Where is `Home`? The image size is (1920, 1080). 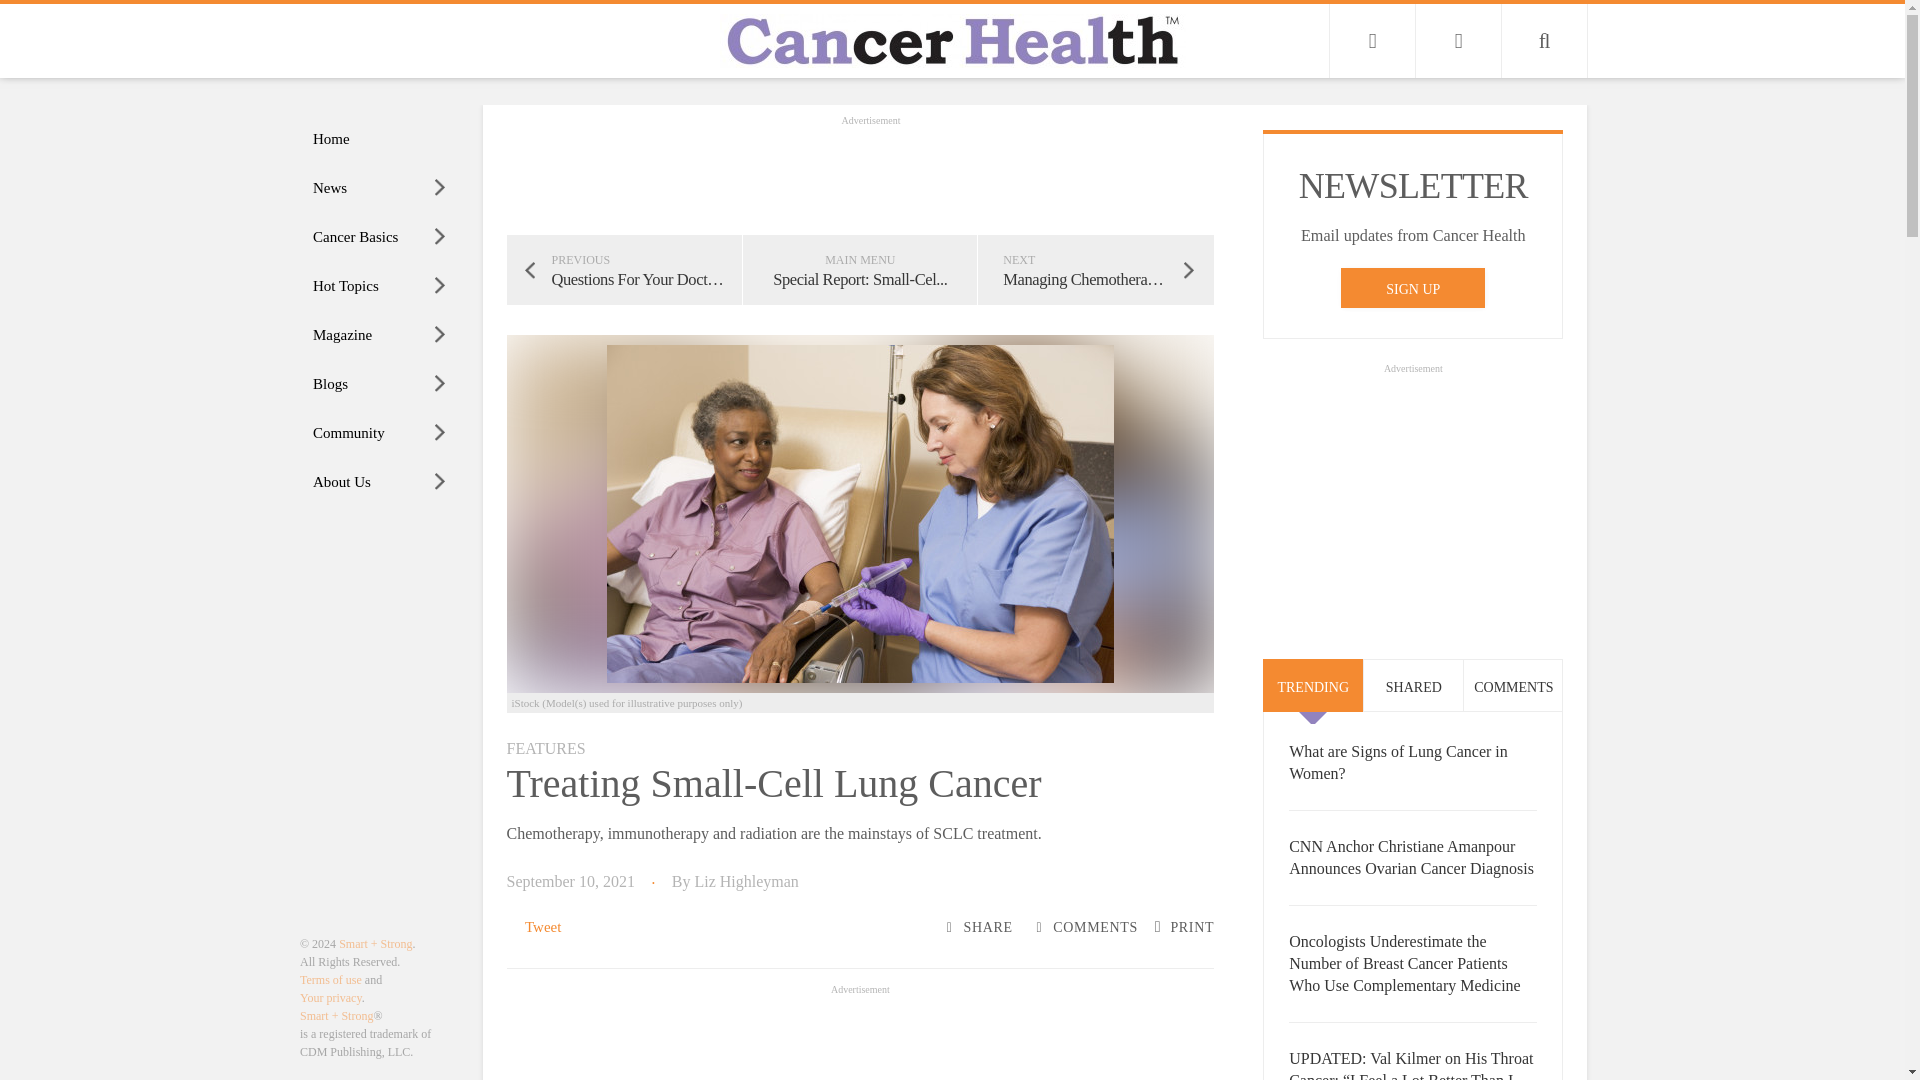 Home is located at coordinates (380, 139).